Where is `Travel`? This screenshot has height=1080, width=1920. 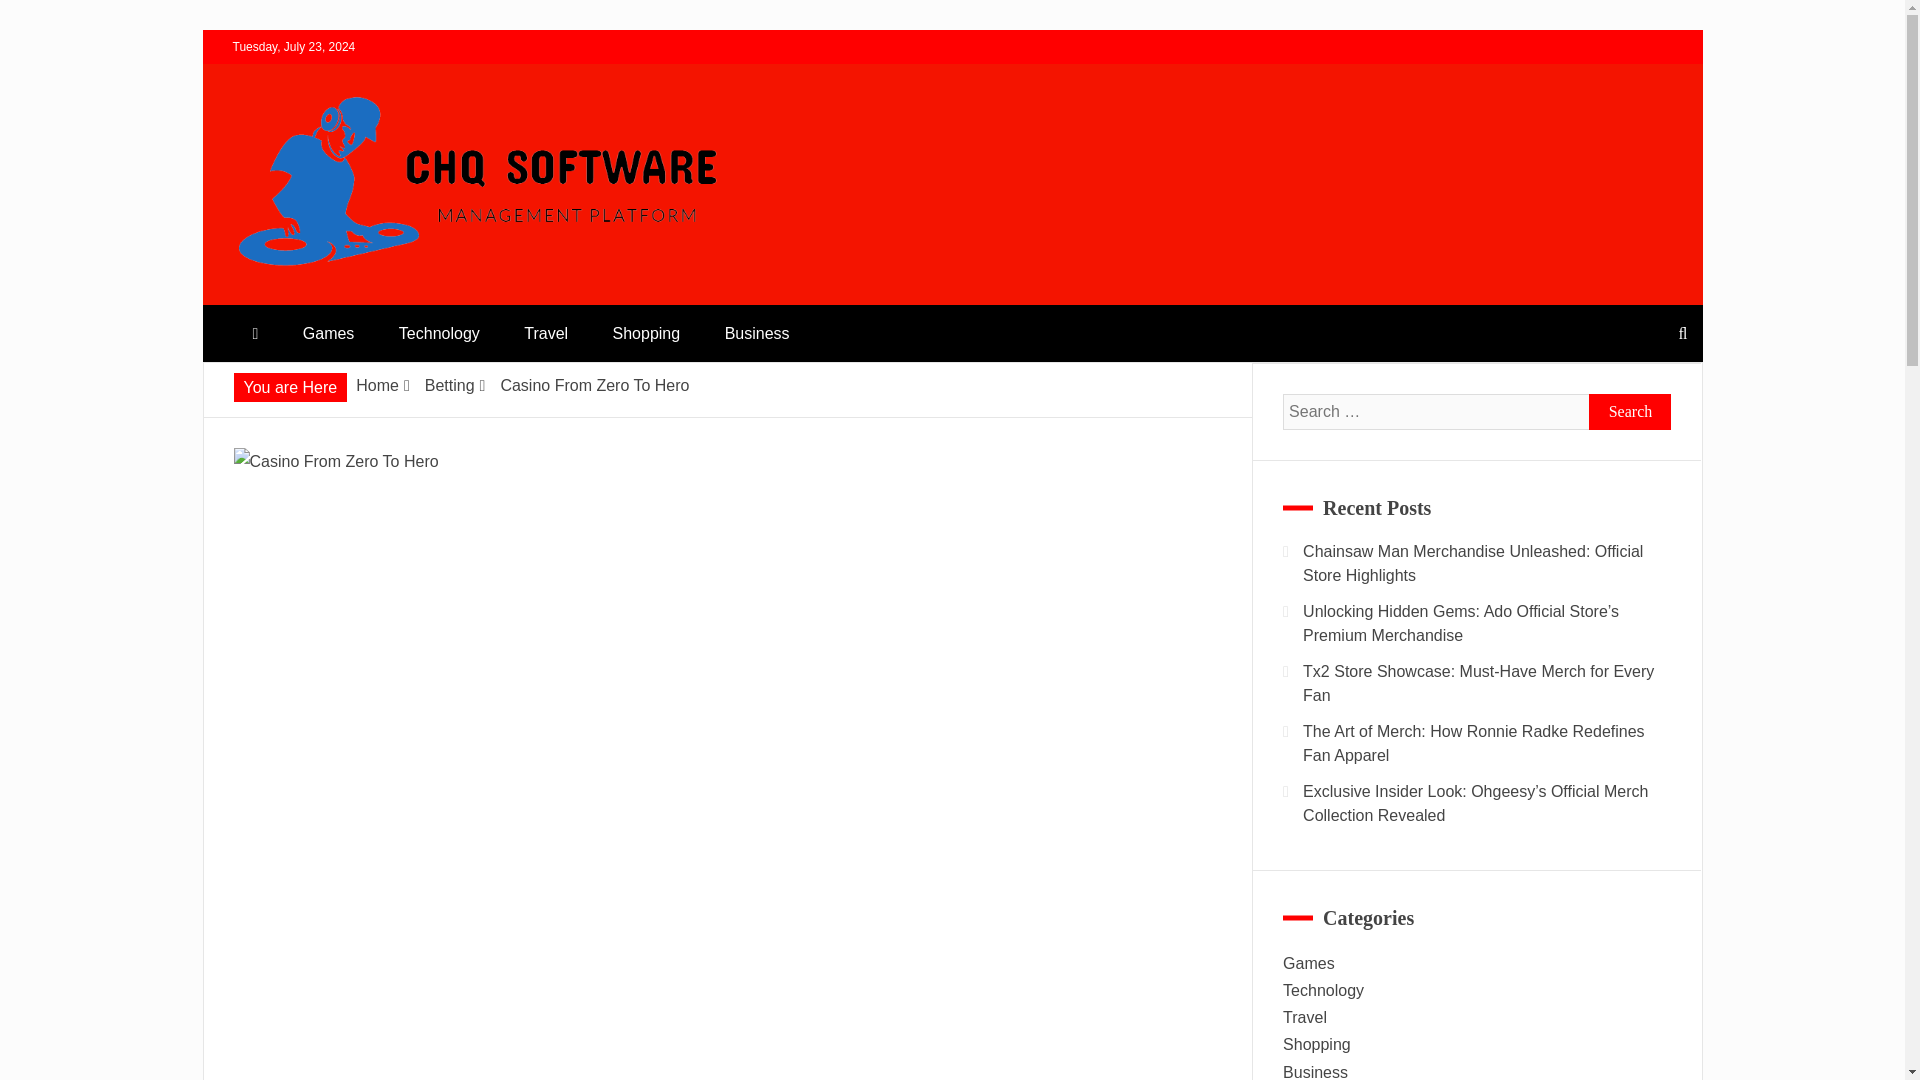 Travel is located at coordinates (545, 332).